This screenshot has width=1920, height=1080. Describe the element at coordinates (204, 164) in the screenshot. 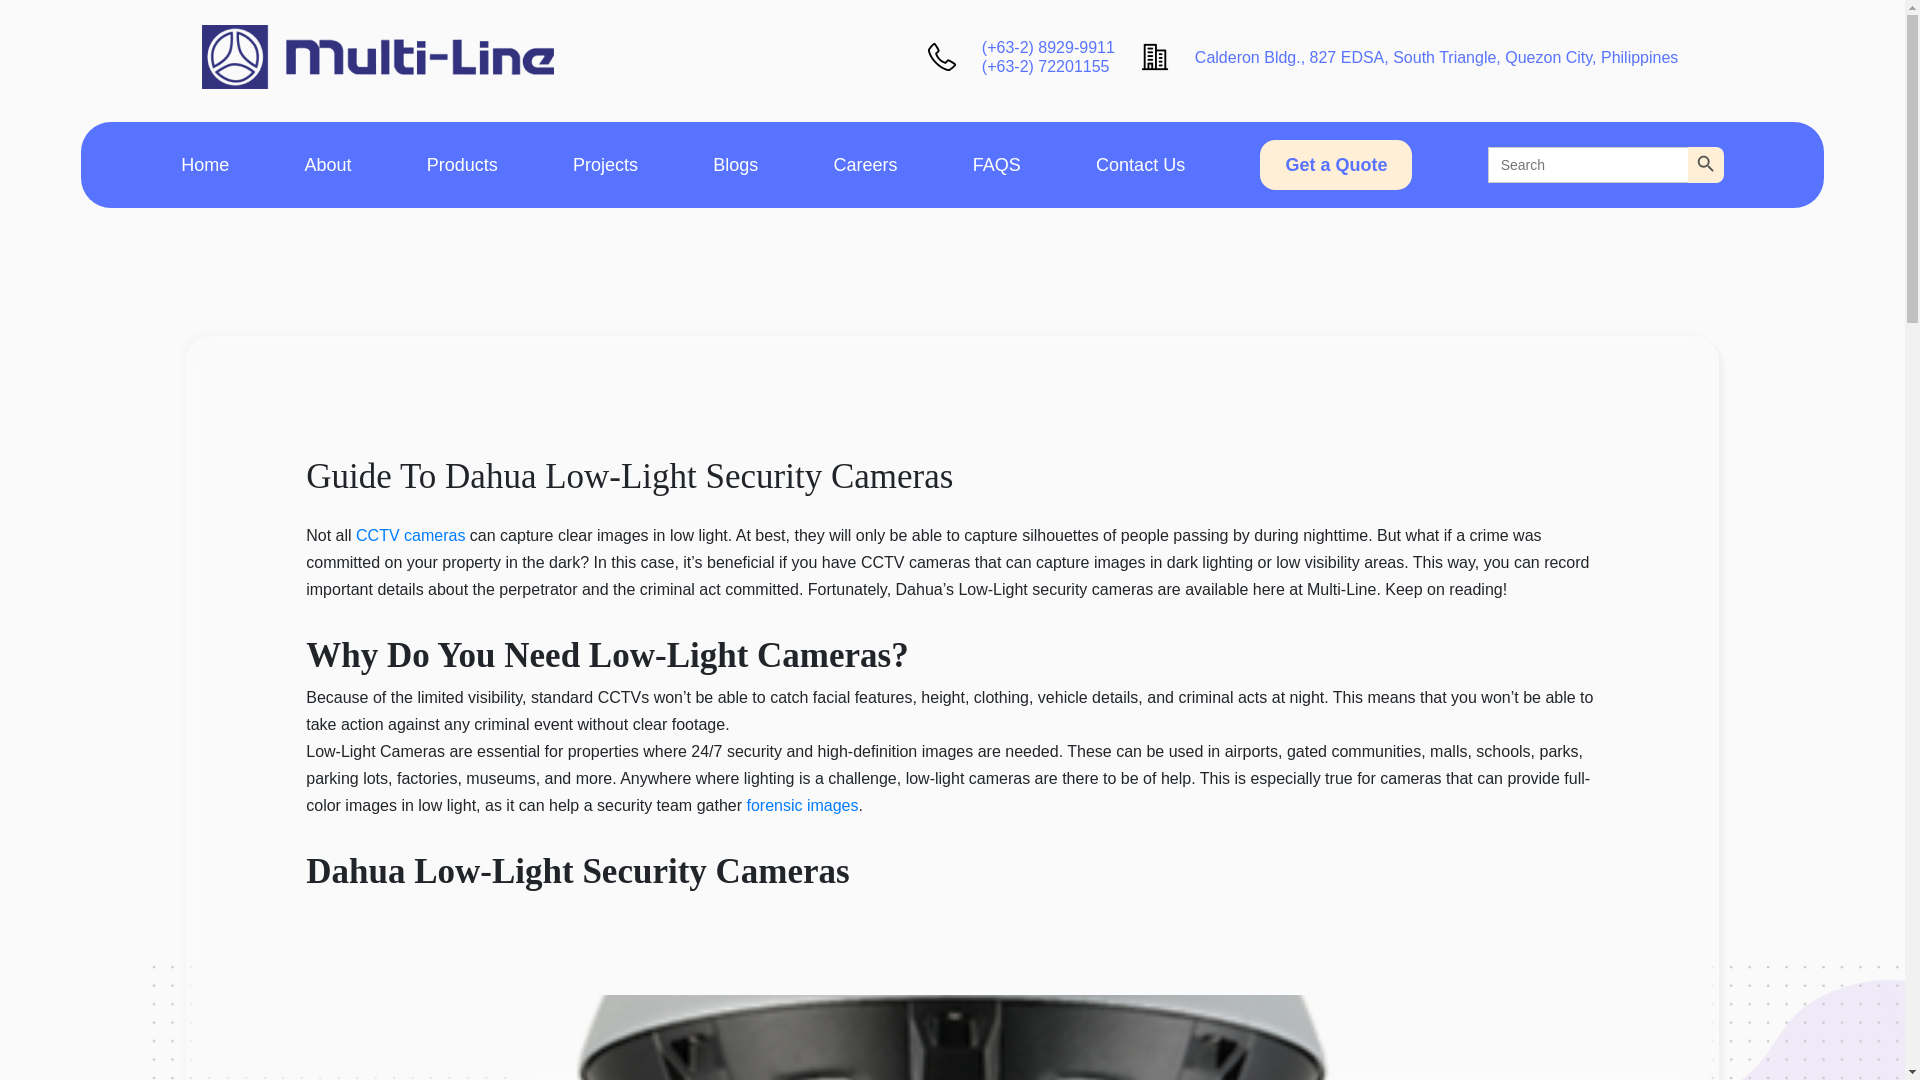

I see `Home` at that location.